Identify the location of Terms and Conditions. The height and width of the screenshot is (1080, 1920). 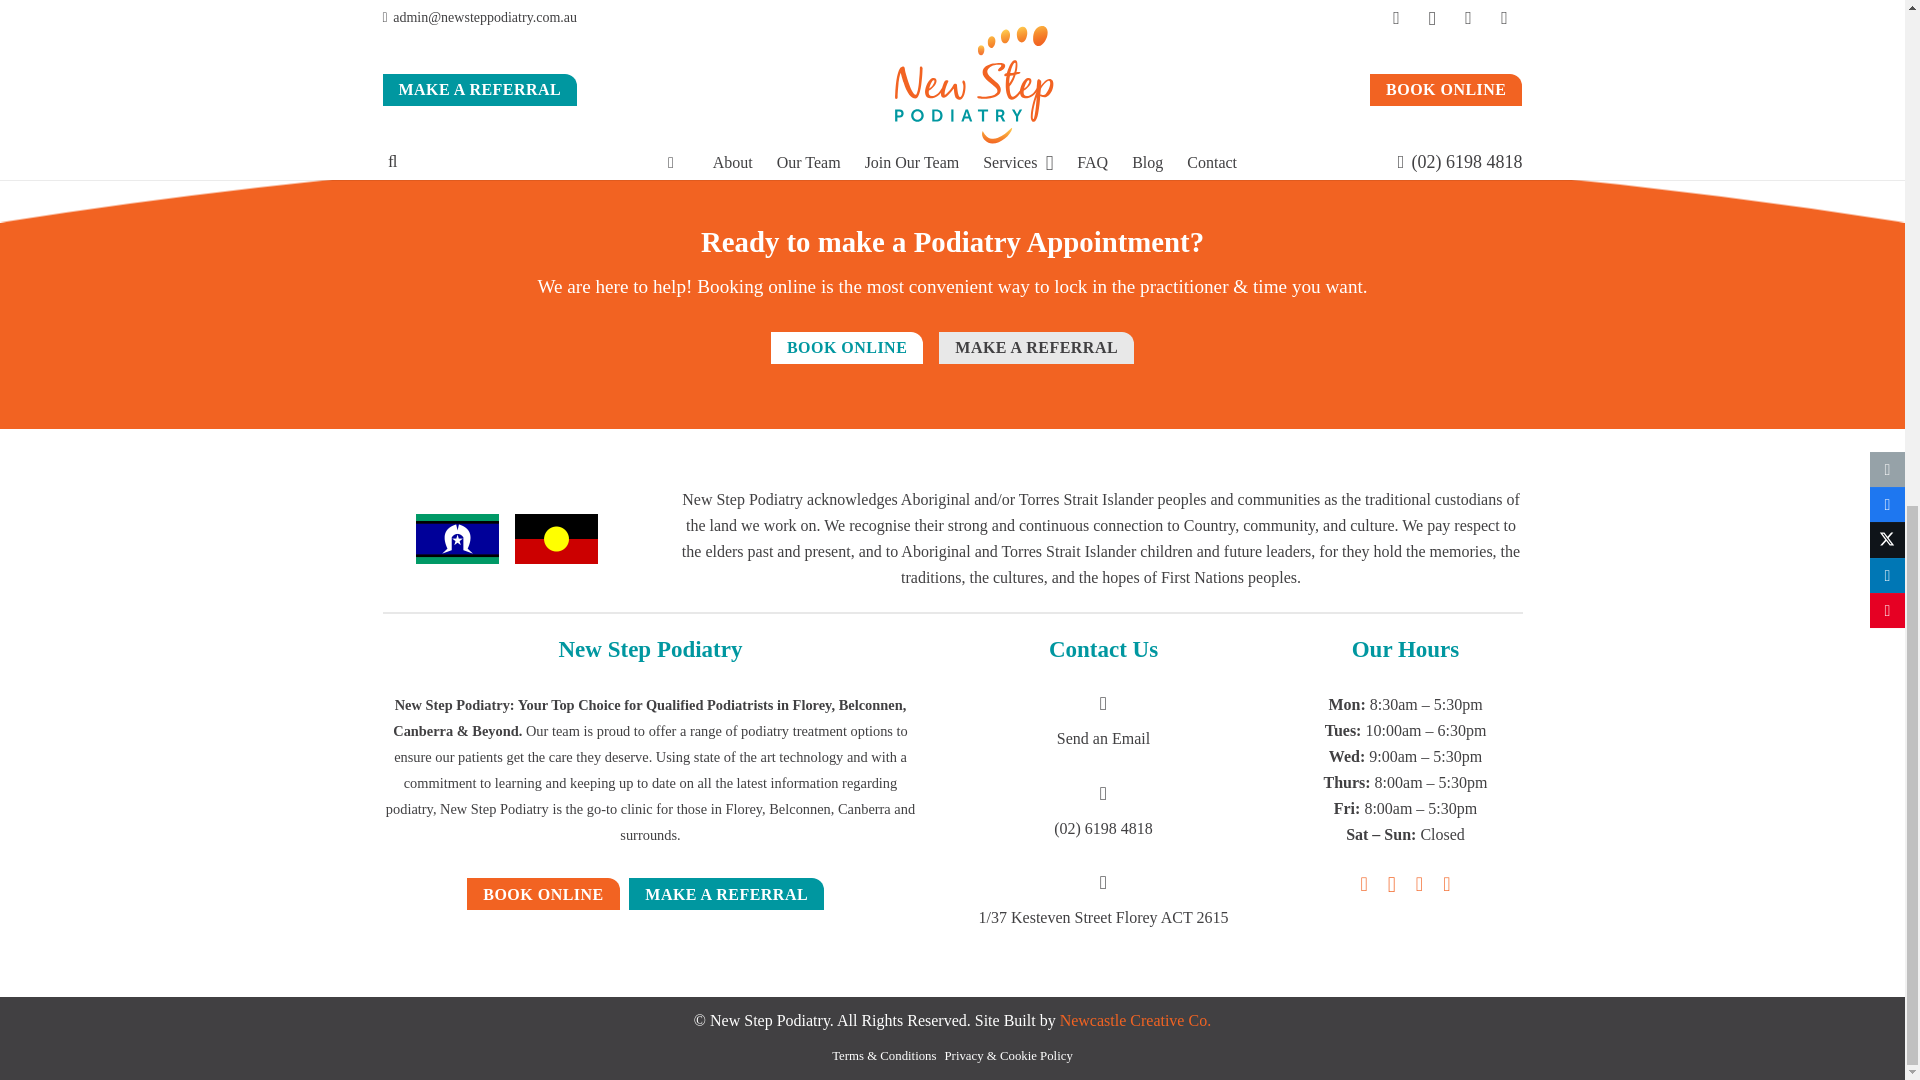
(542, 894).